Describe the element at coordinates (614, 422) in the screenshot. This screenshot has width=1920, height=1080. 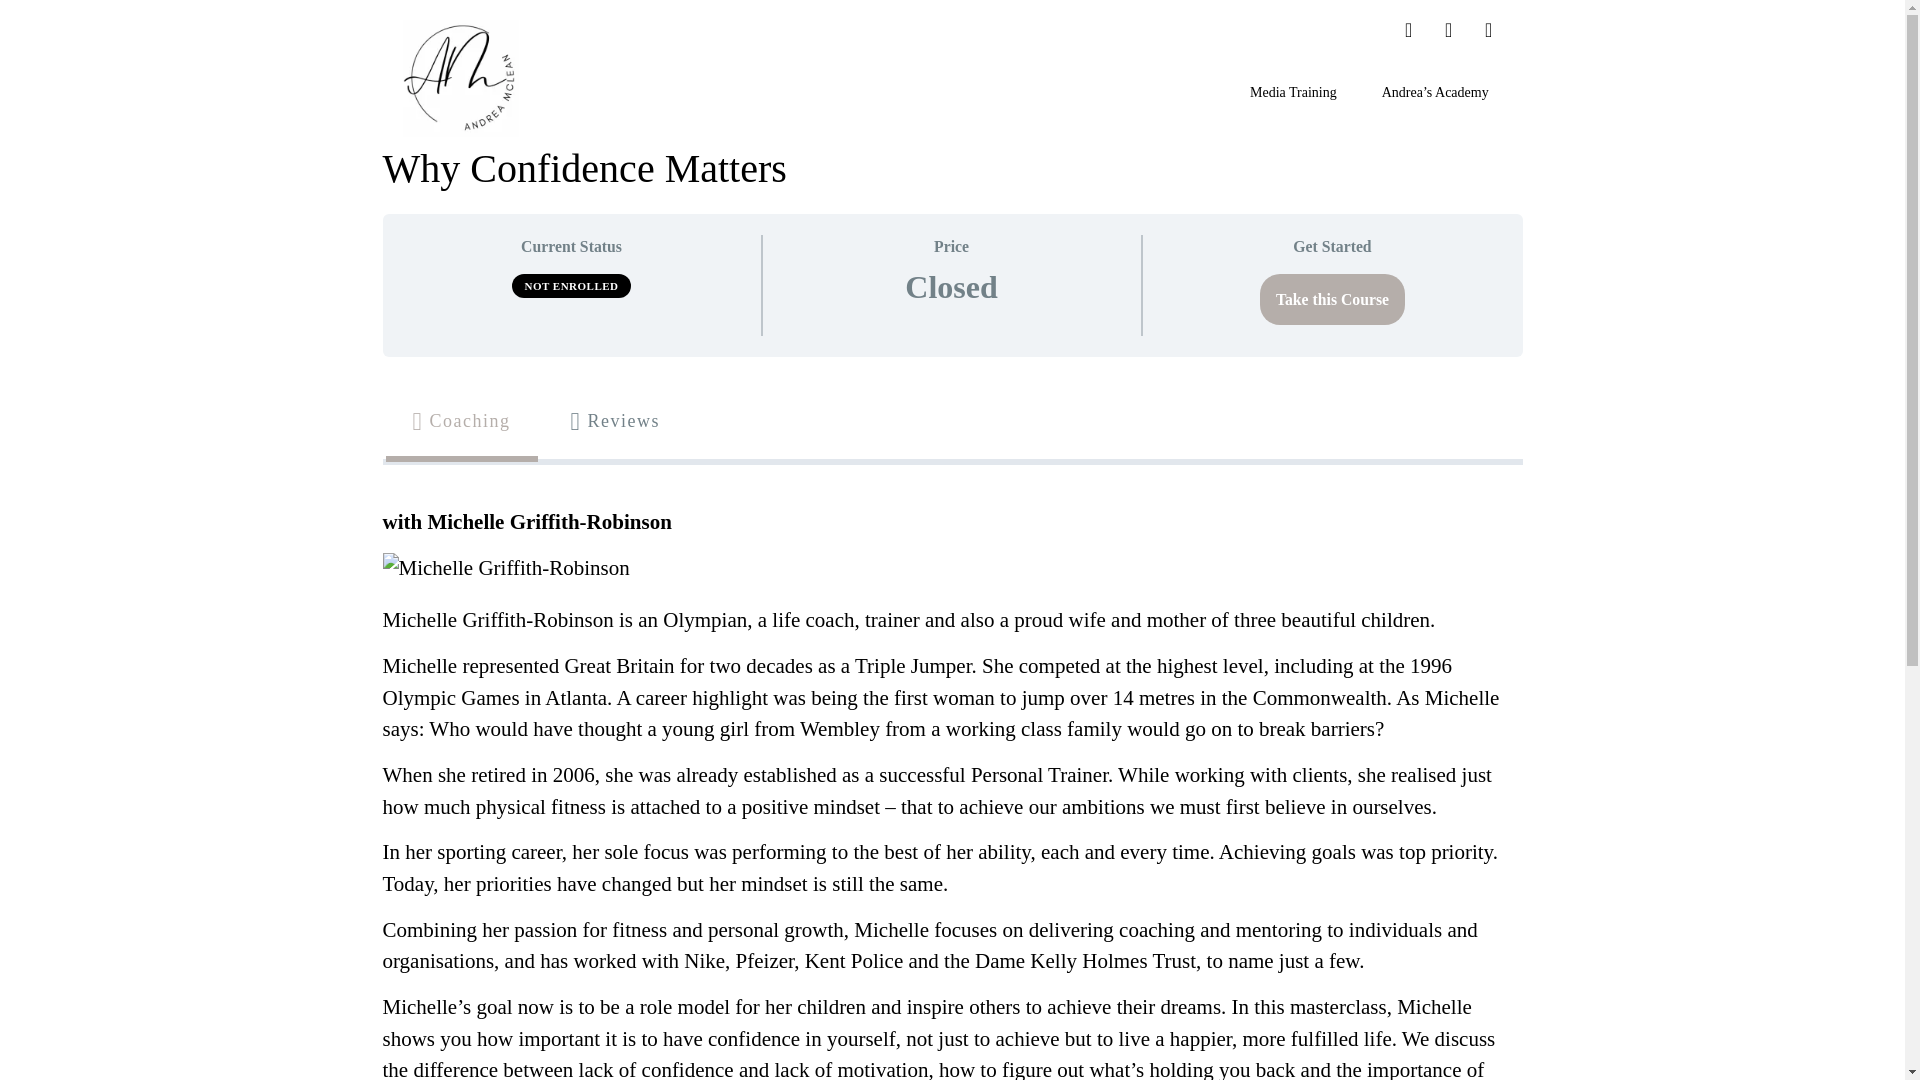
I see `Reviews` at that location.